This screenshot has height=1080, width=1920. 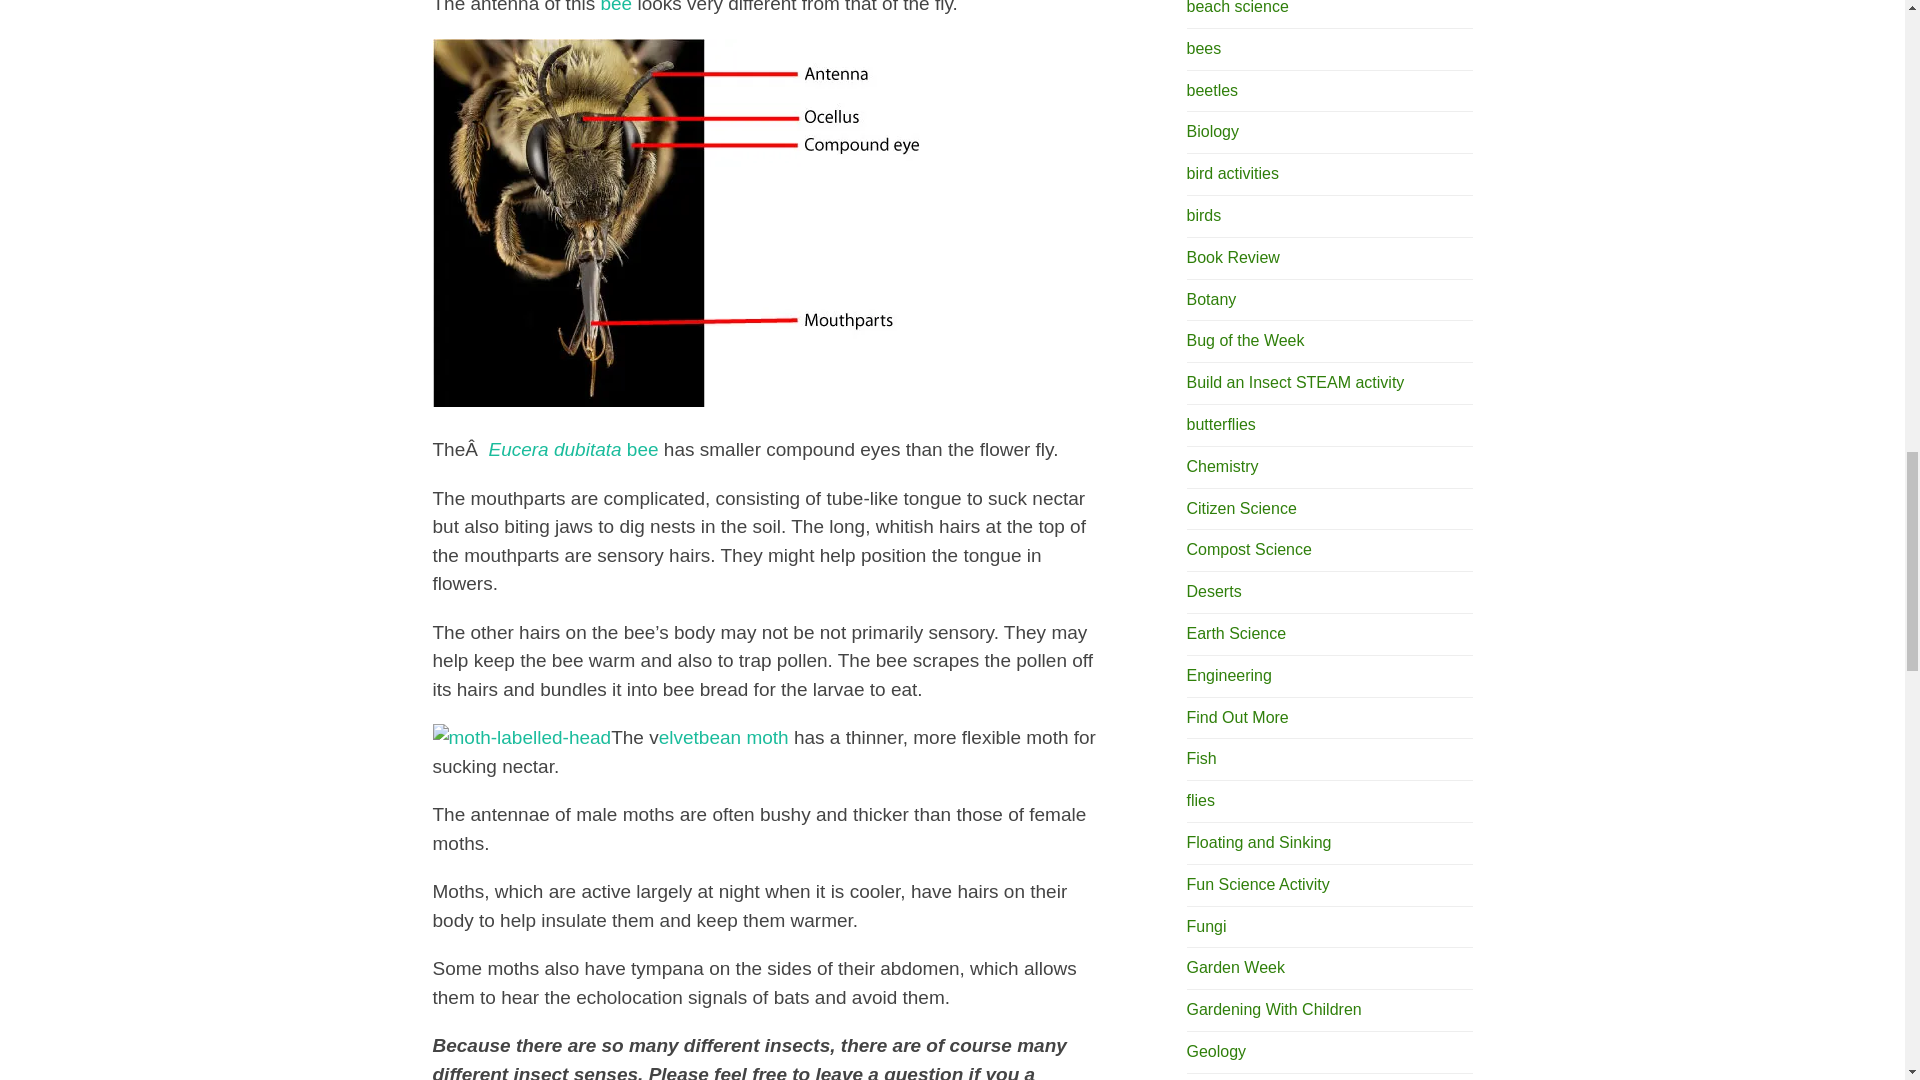 What do you see at coordinates (724, 737) in the screenshot?
I see `elvetbean moth` at bounding box center [724, 737].